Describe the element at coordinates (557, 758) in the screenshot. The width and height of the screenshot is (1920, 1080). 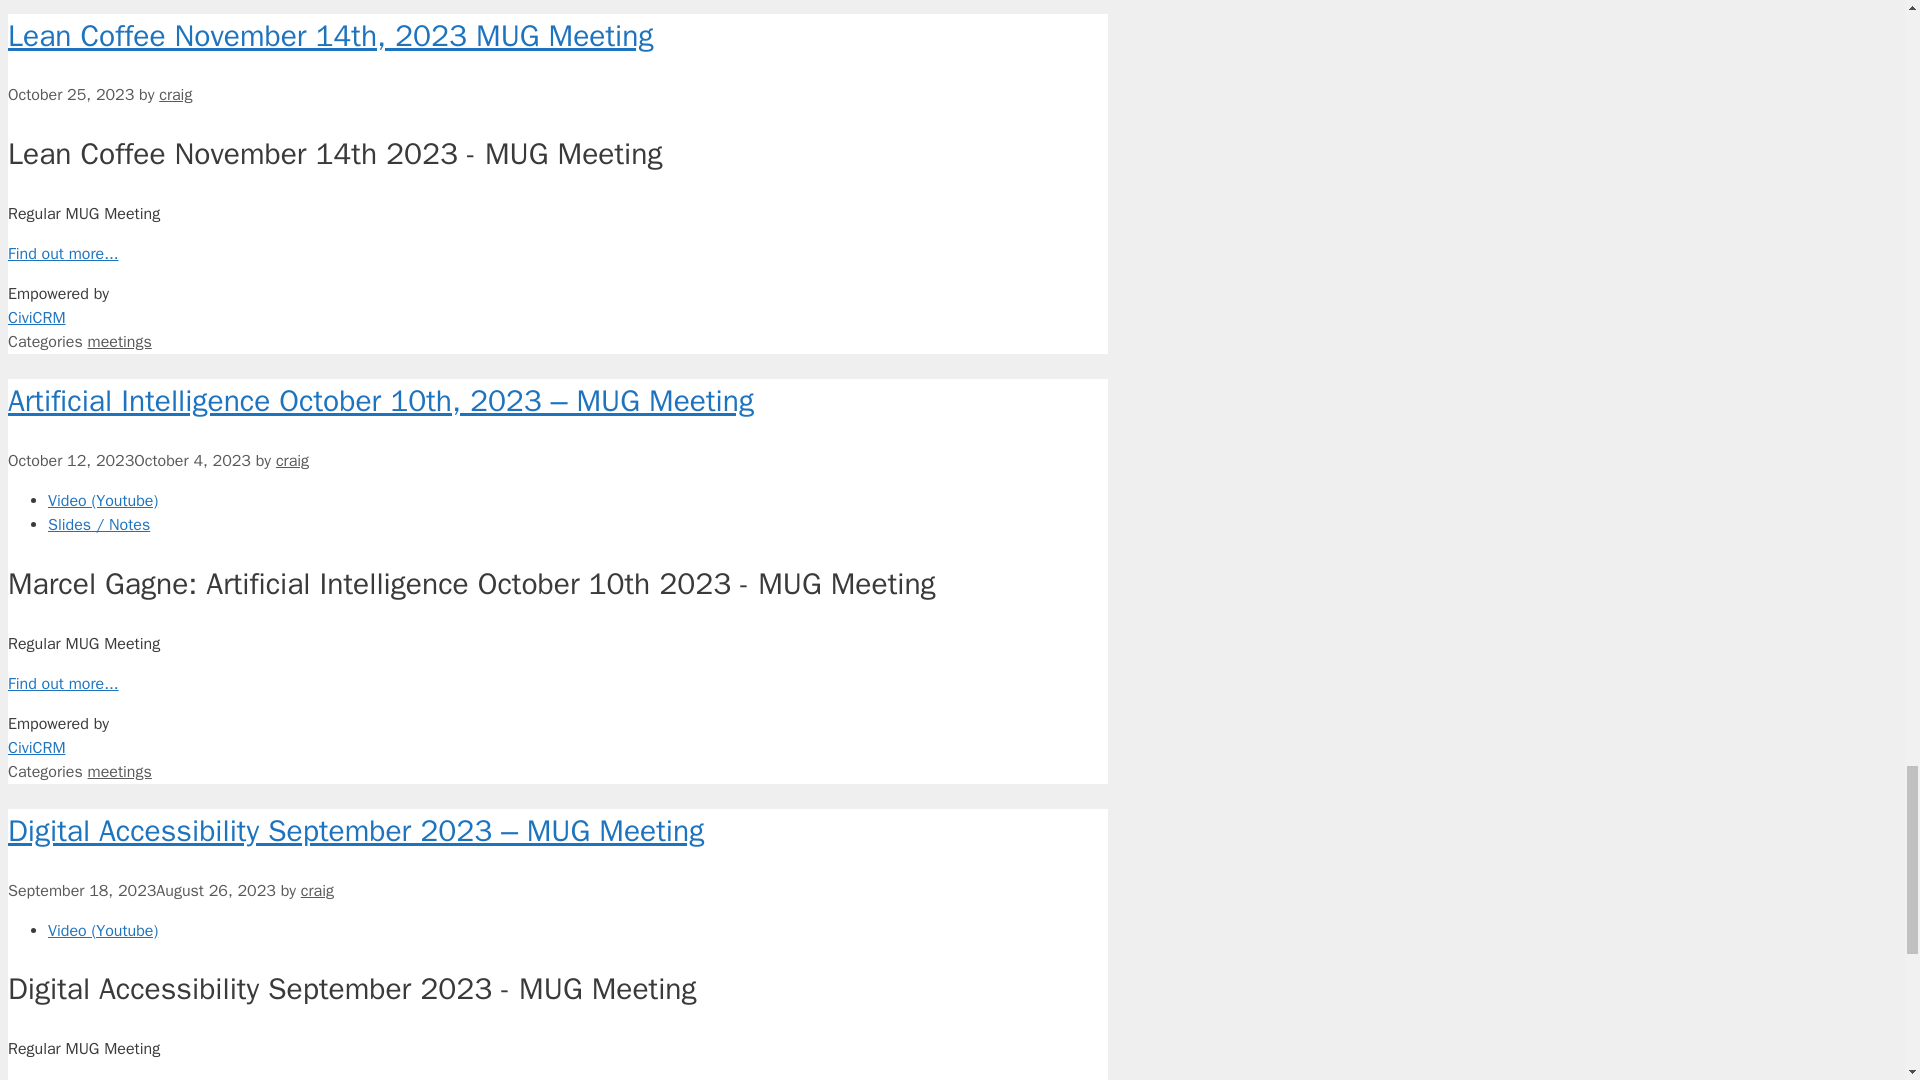
I see `CiviCRM.org - Growing and Sustaining Relationships` at that location.